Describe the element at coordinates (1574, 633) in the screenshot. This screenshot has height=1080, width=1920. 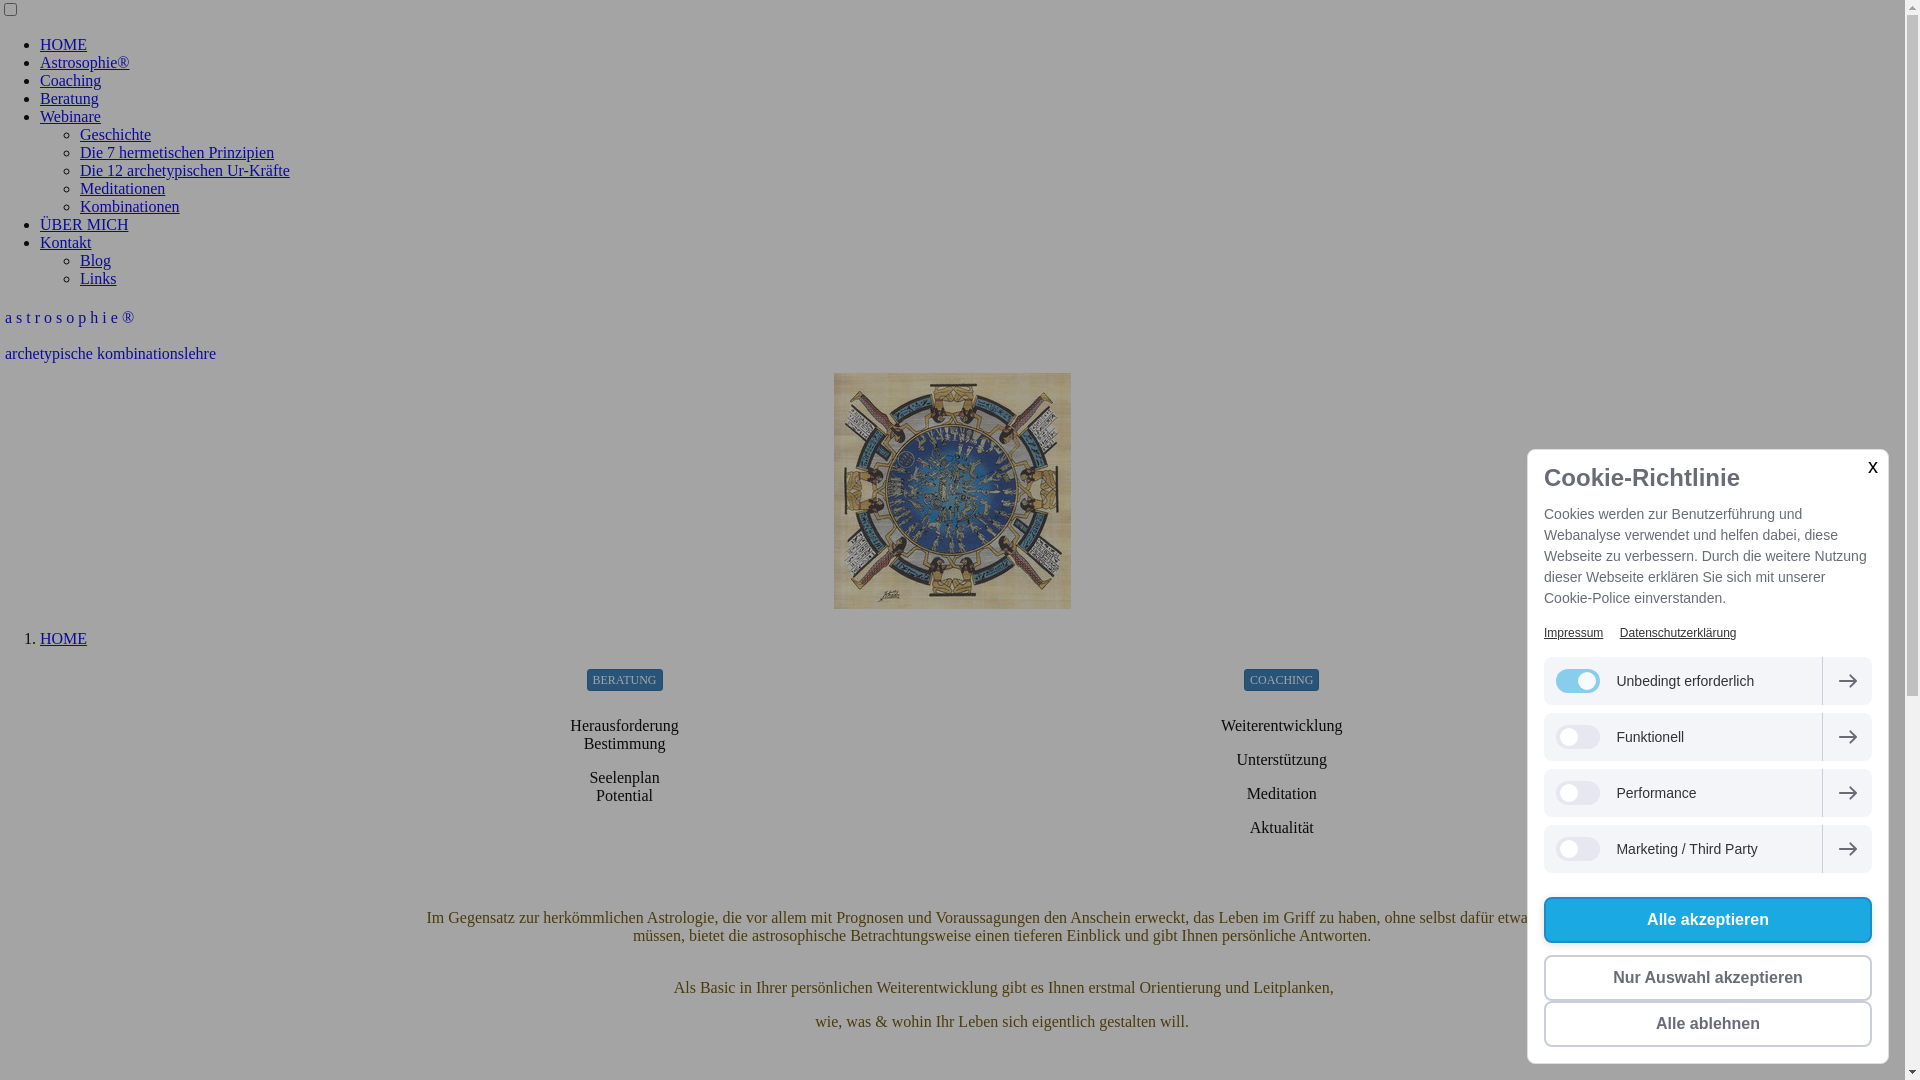
I see `Impressum` at that location.